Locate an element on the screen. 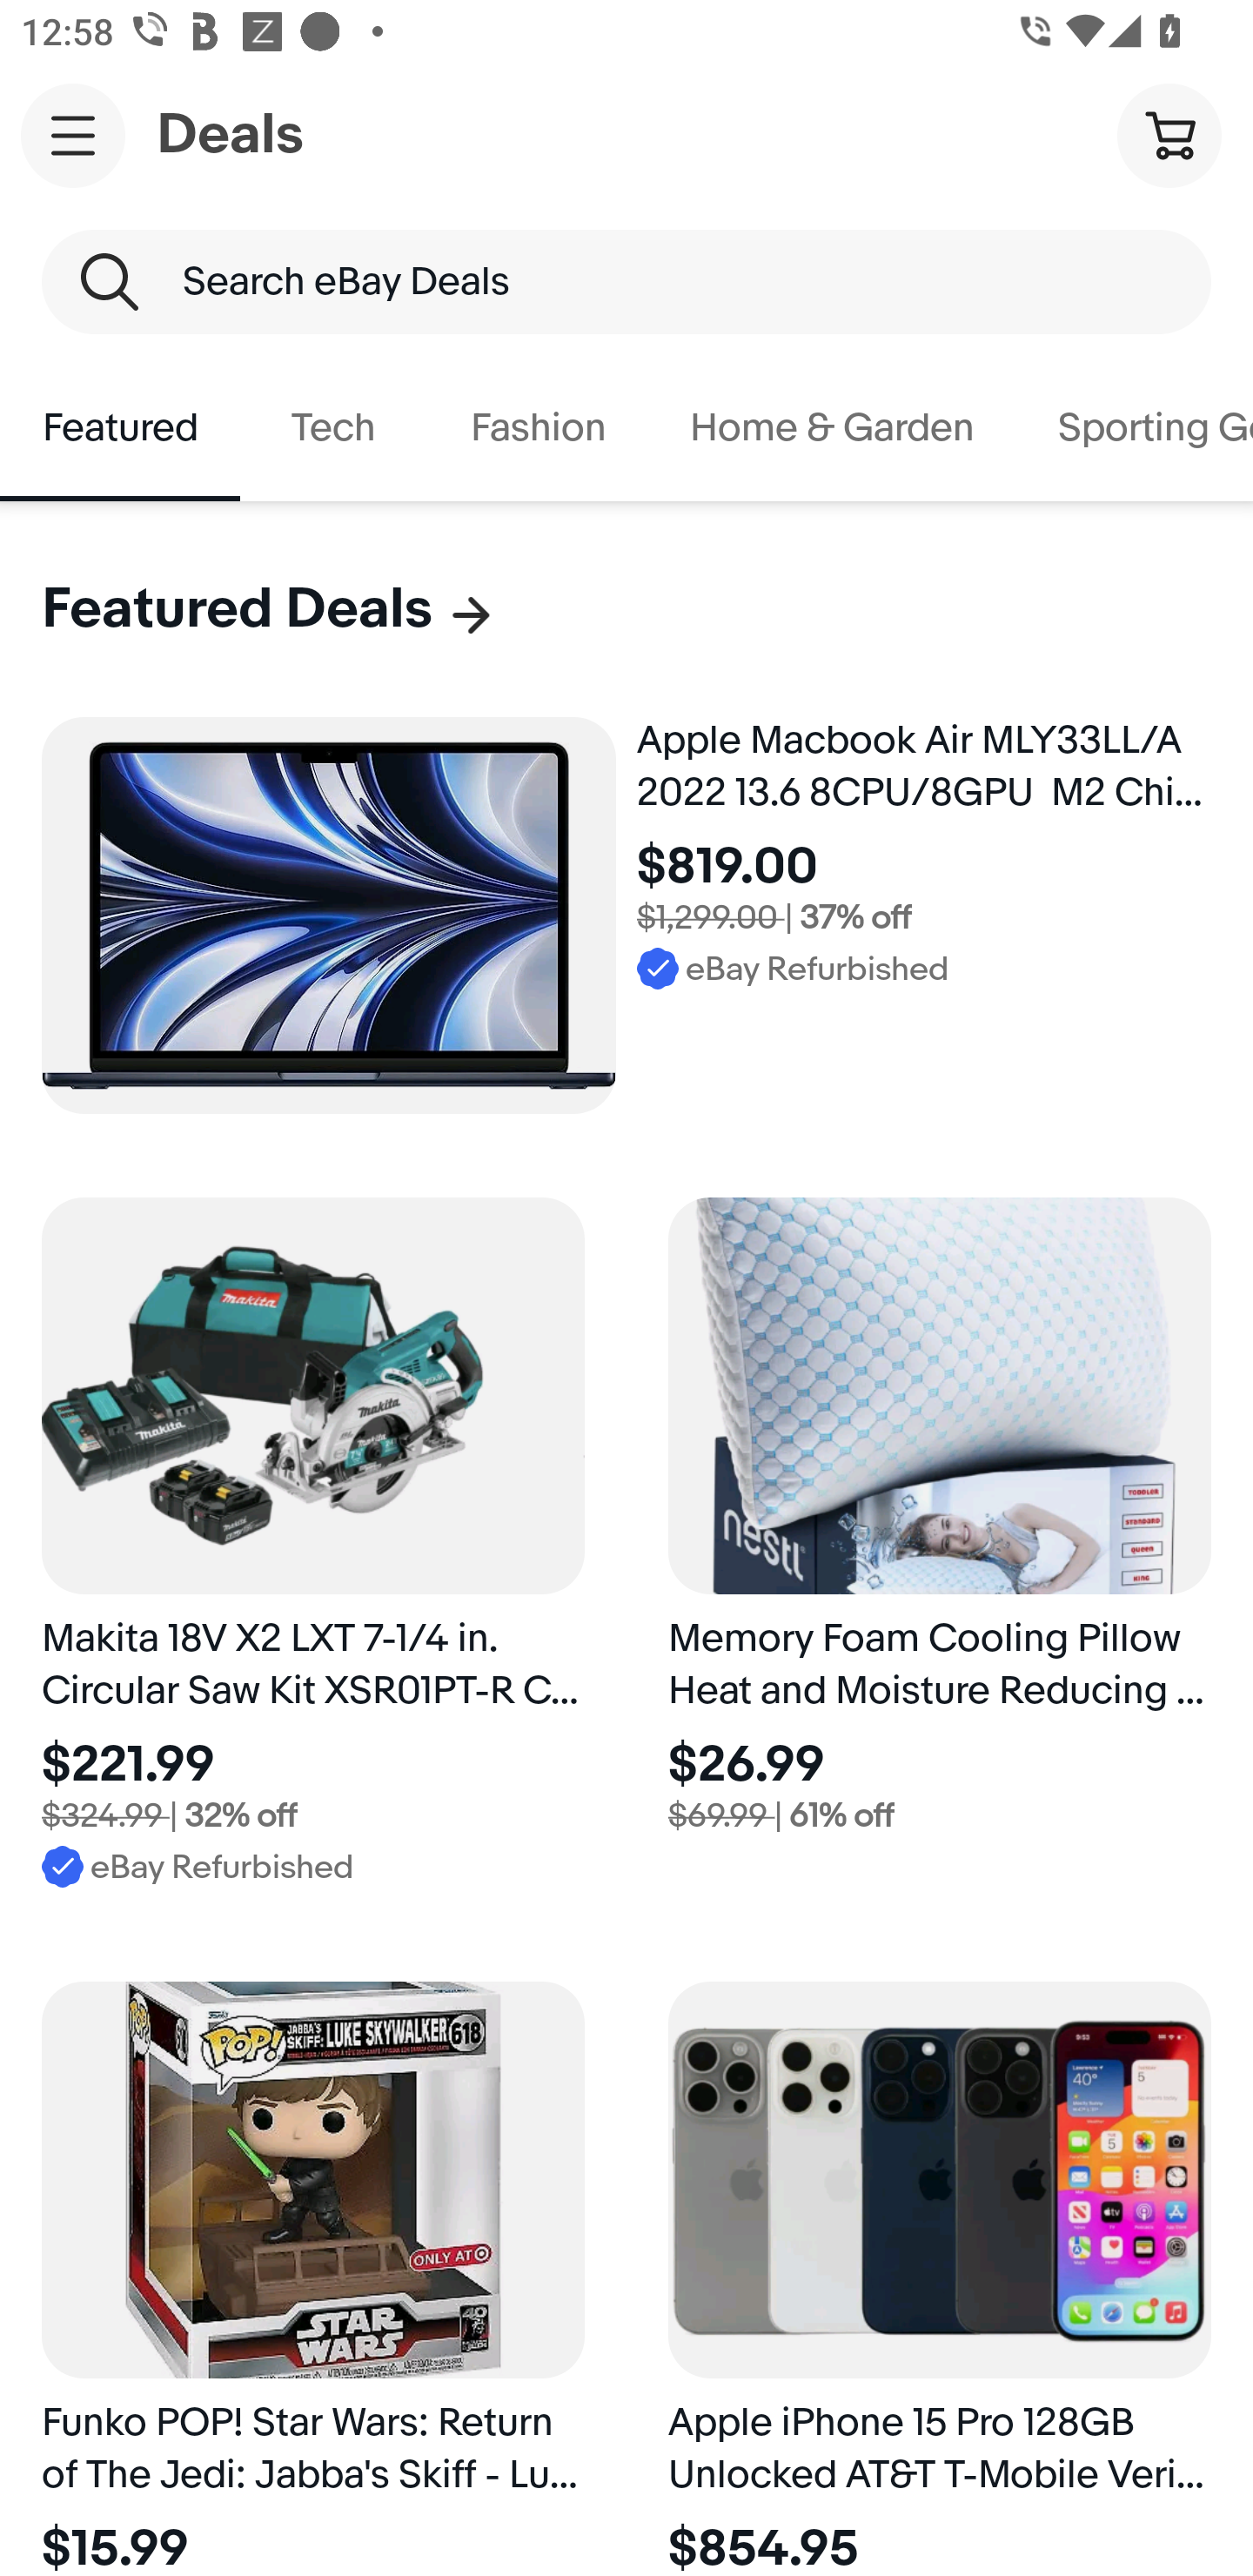 The image size is (1253, 2576). Home & Garden. Button. 4 of 7. Home & Garden is located at coordinates (832, 428).